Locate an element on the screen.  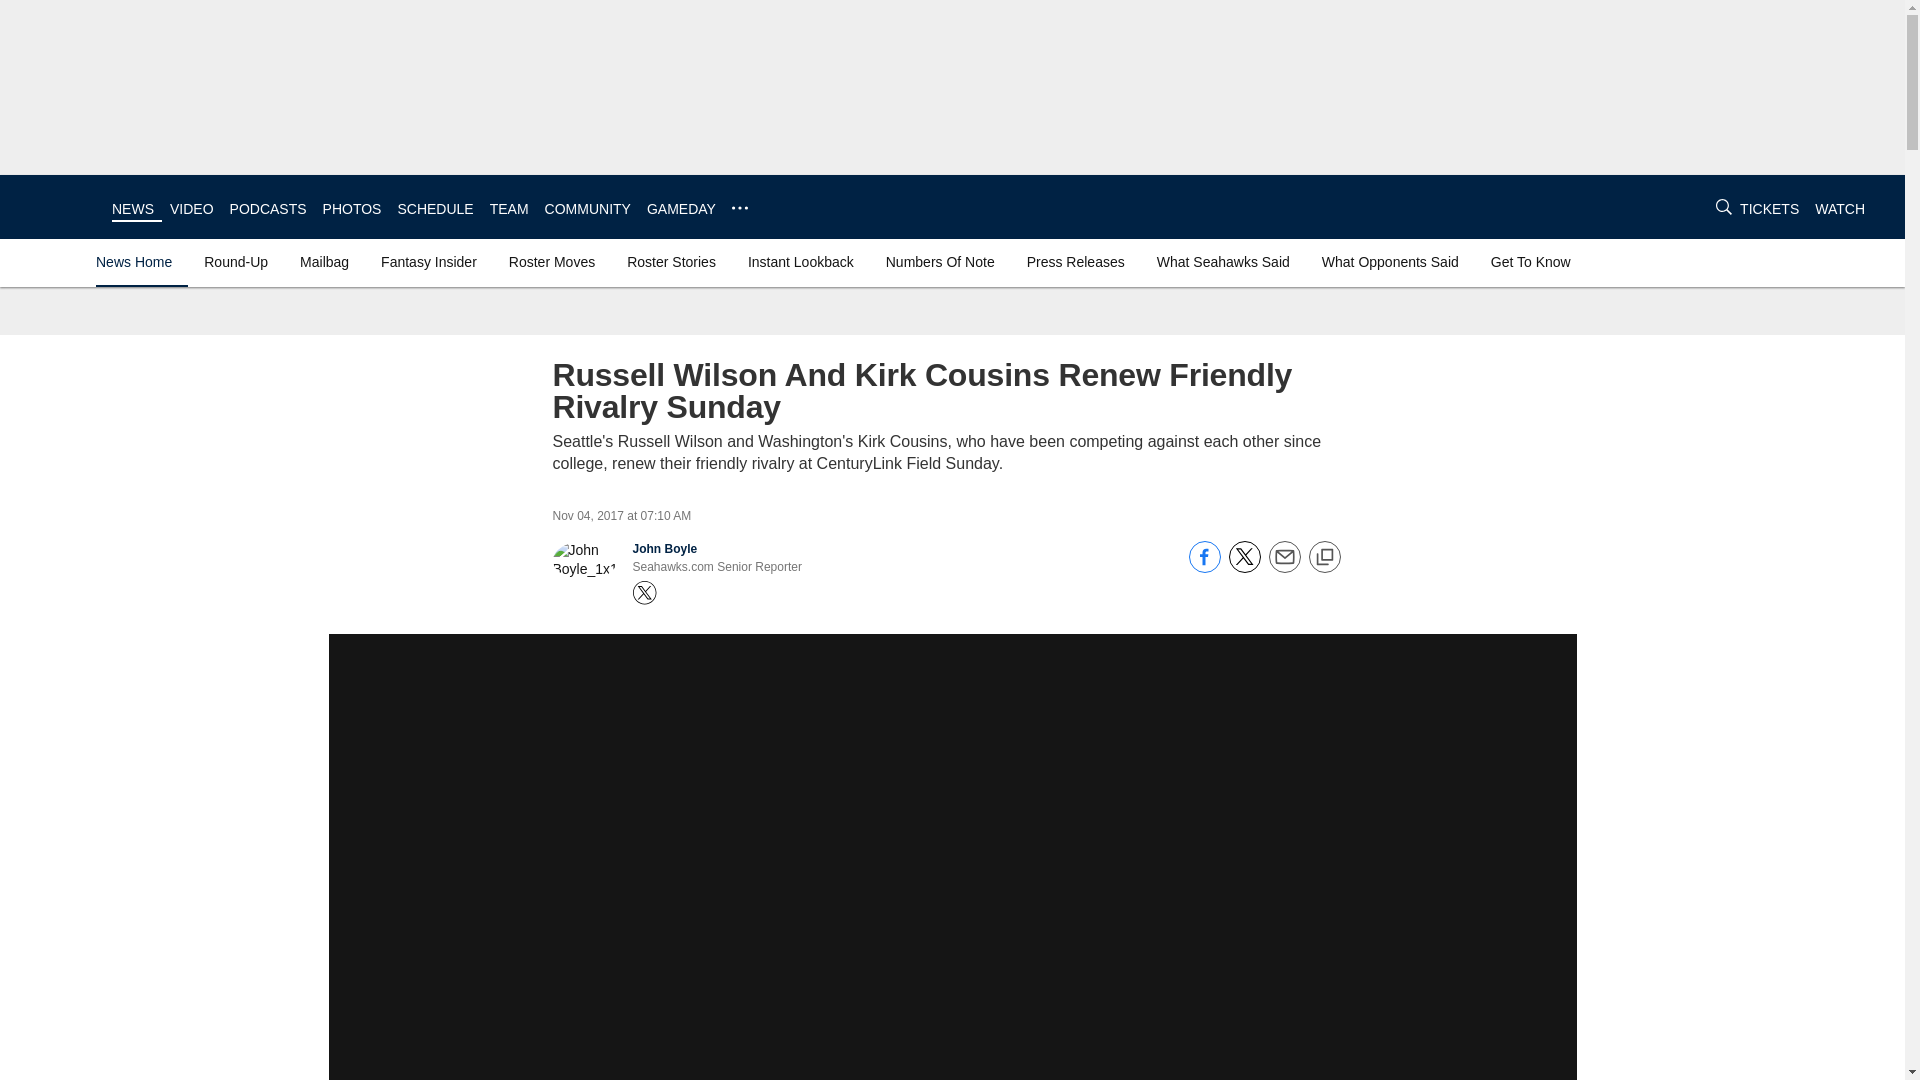
SCHEDULE is located at coordinates (434, 208).